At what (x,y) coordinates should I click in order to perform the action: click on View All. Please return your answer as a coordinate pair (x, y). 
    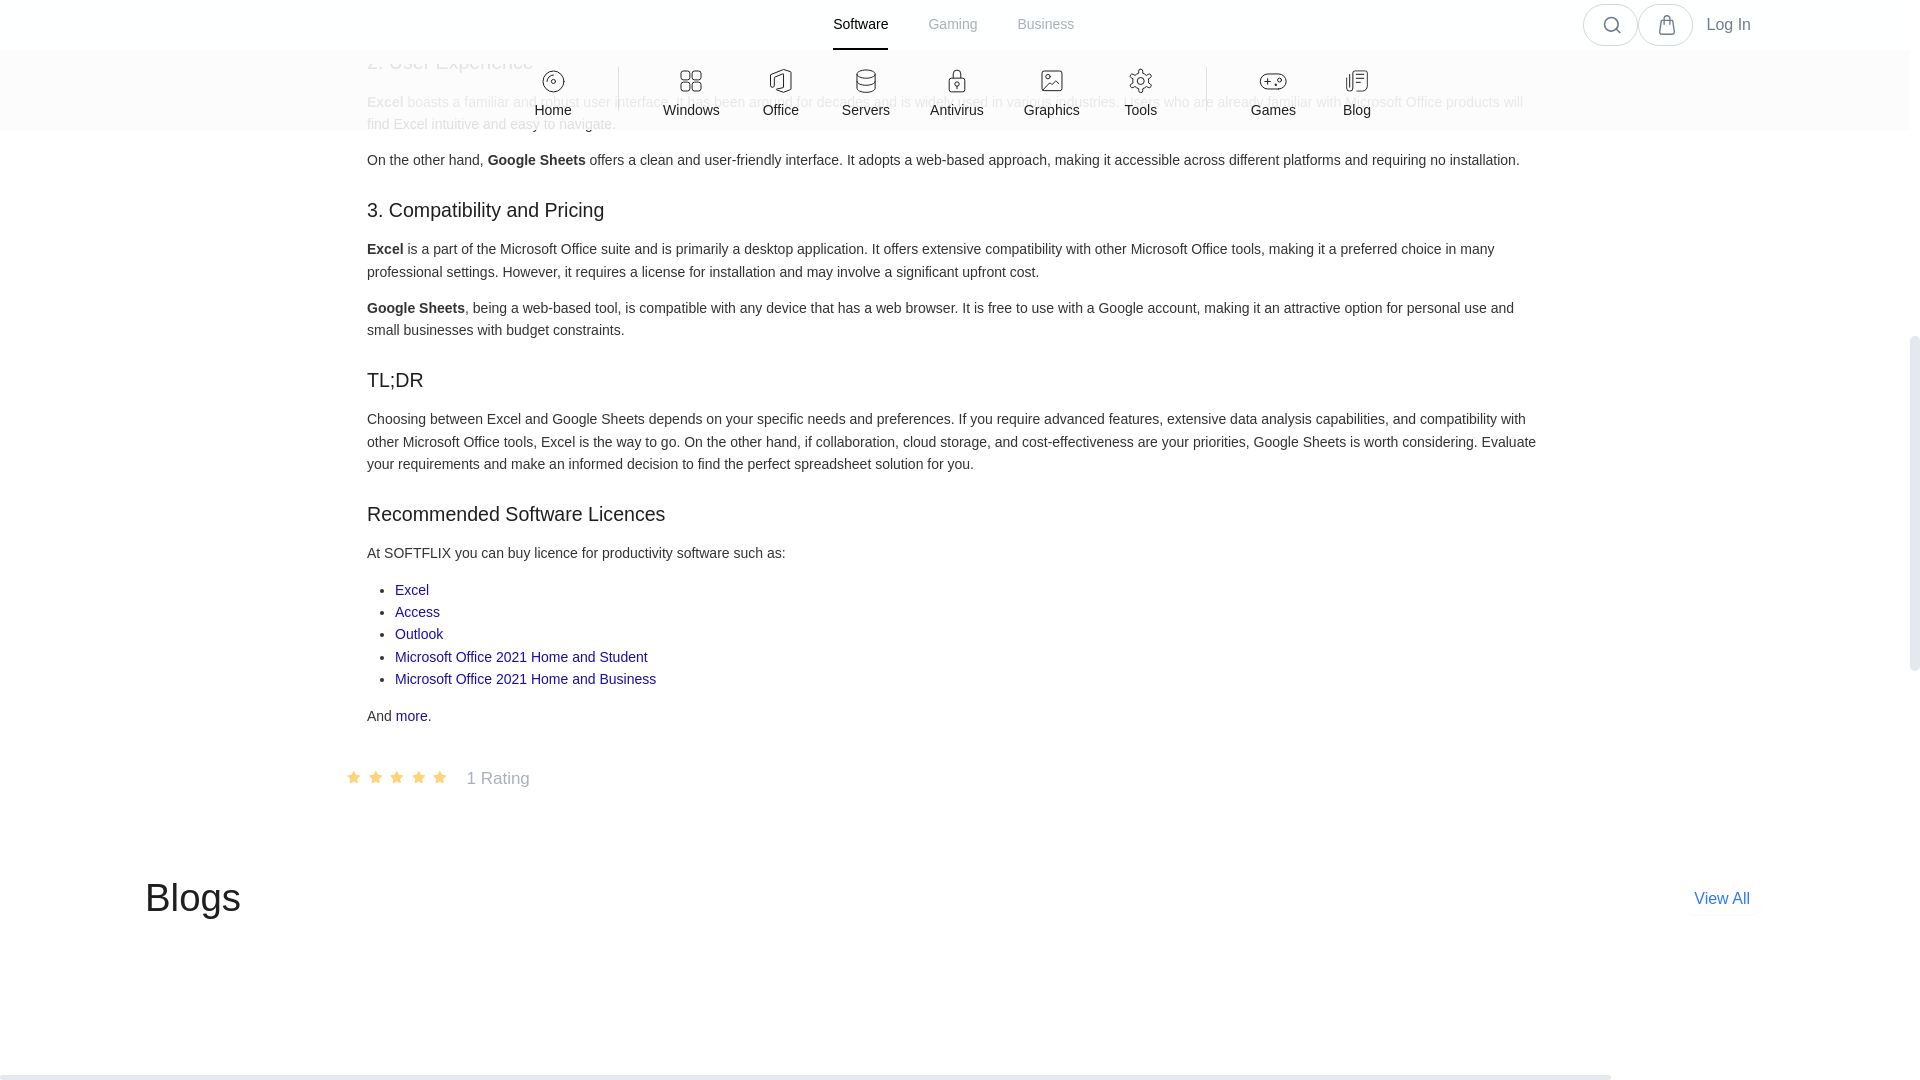
    Looking at the image, I should click on (1721, 898).